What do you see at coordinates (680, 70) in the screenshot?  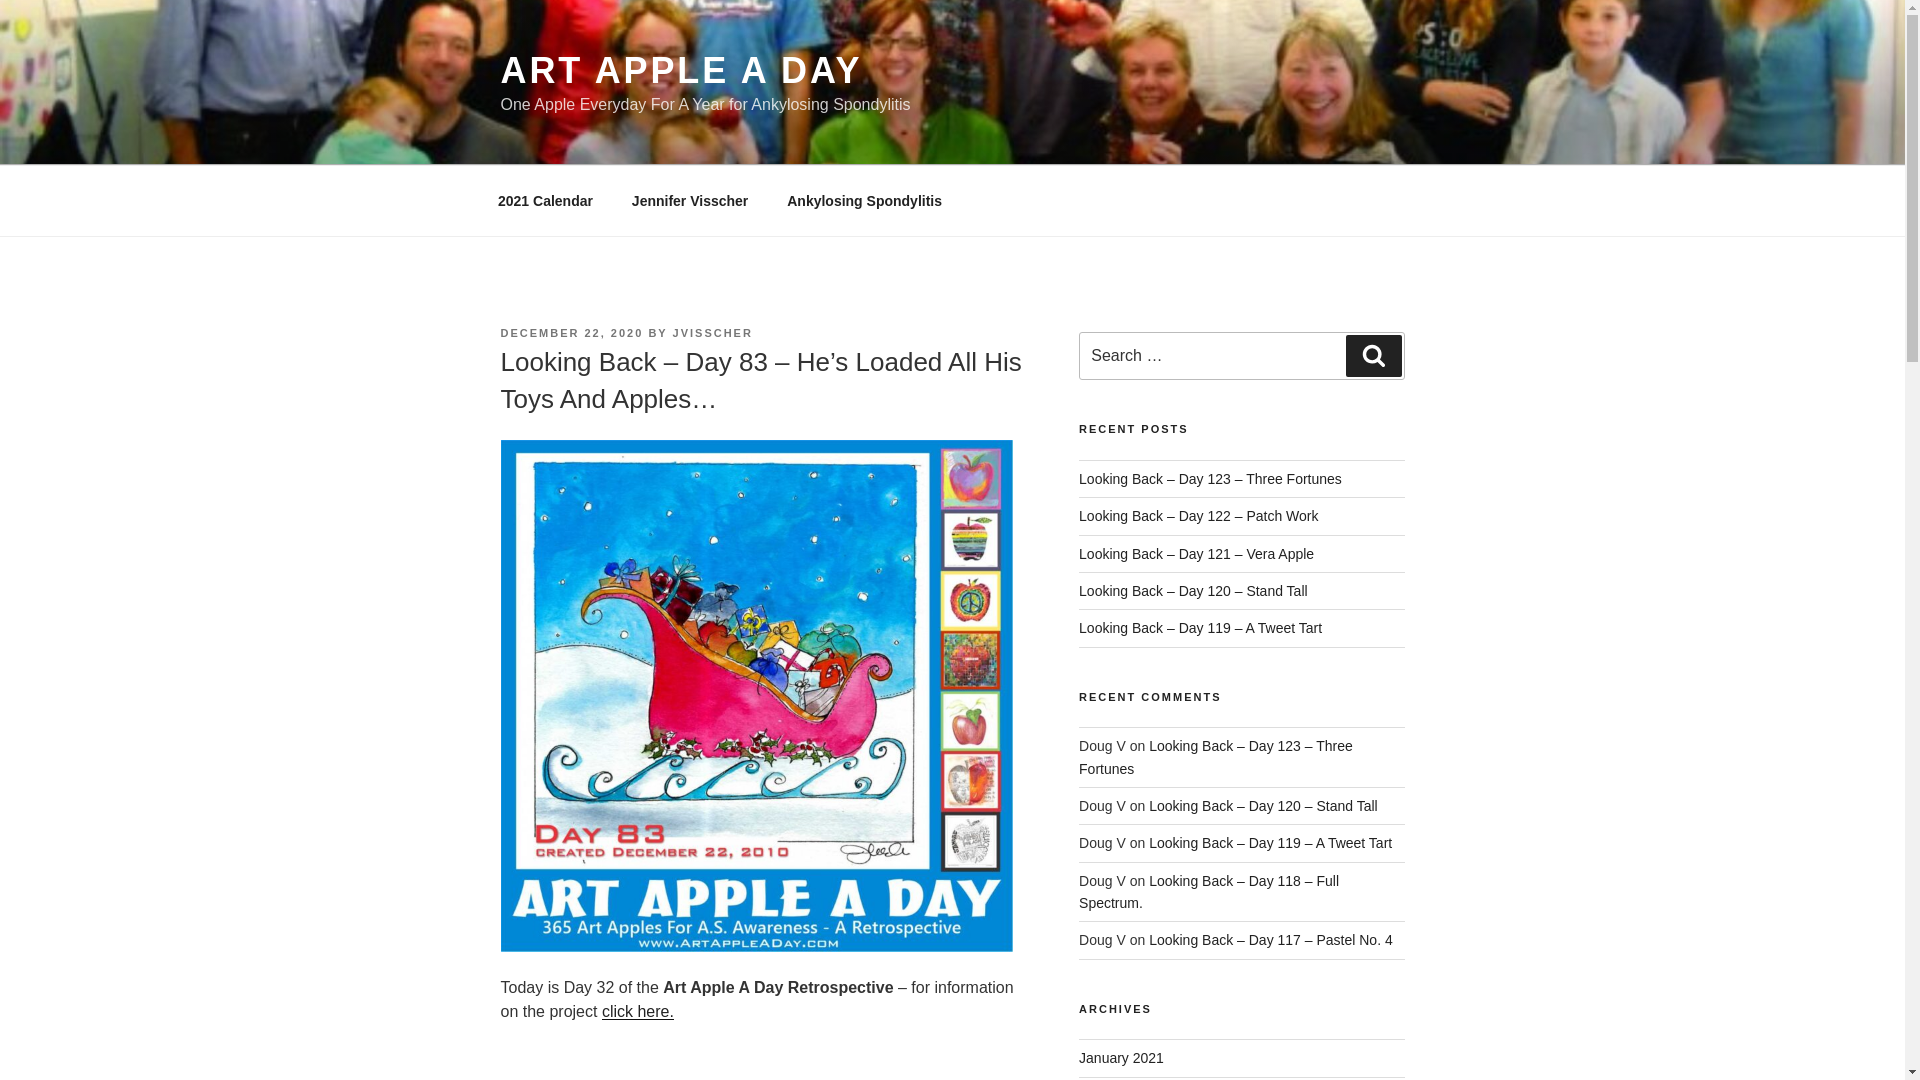 I see `ART APPLE A DAY` at bounding box center [680, 70].